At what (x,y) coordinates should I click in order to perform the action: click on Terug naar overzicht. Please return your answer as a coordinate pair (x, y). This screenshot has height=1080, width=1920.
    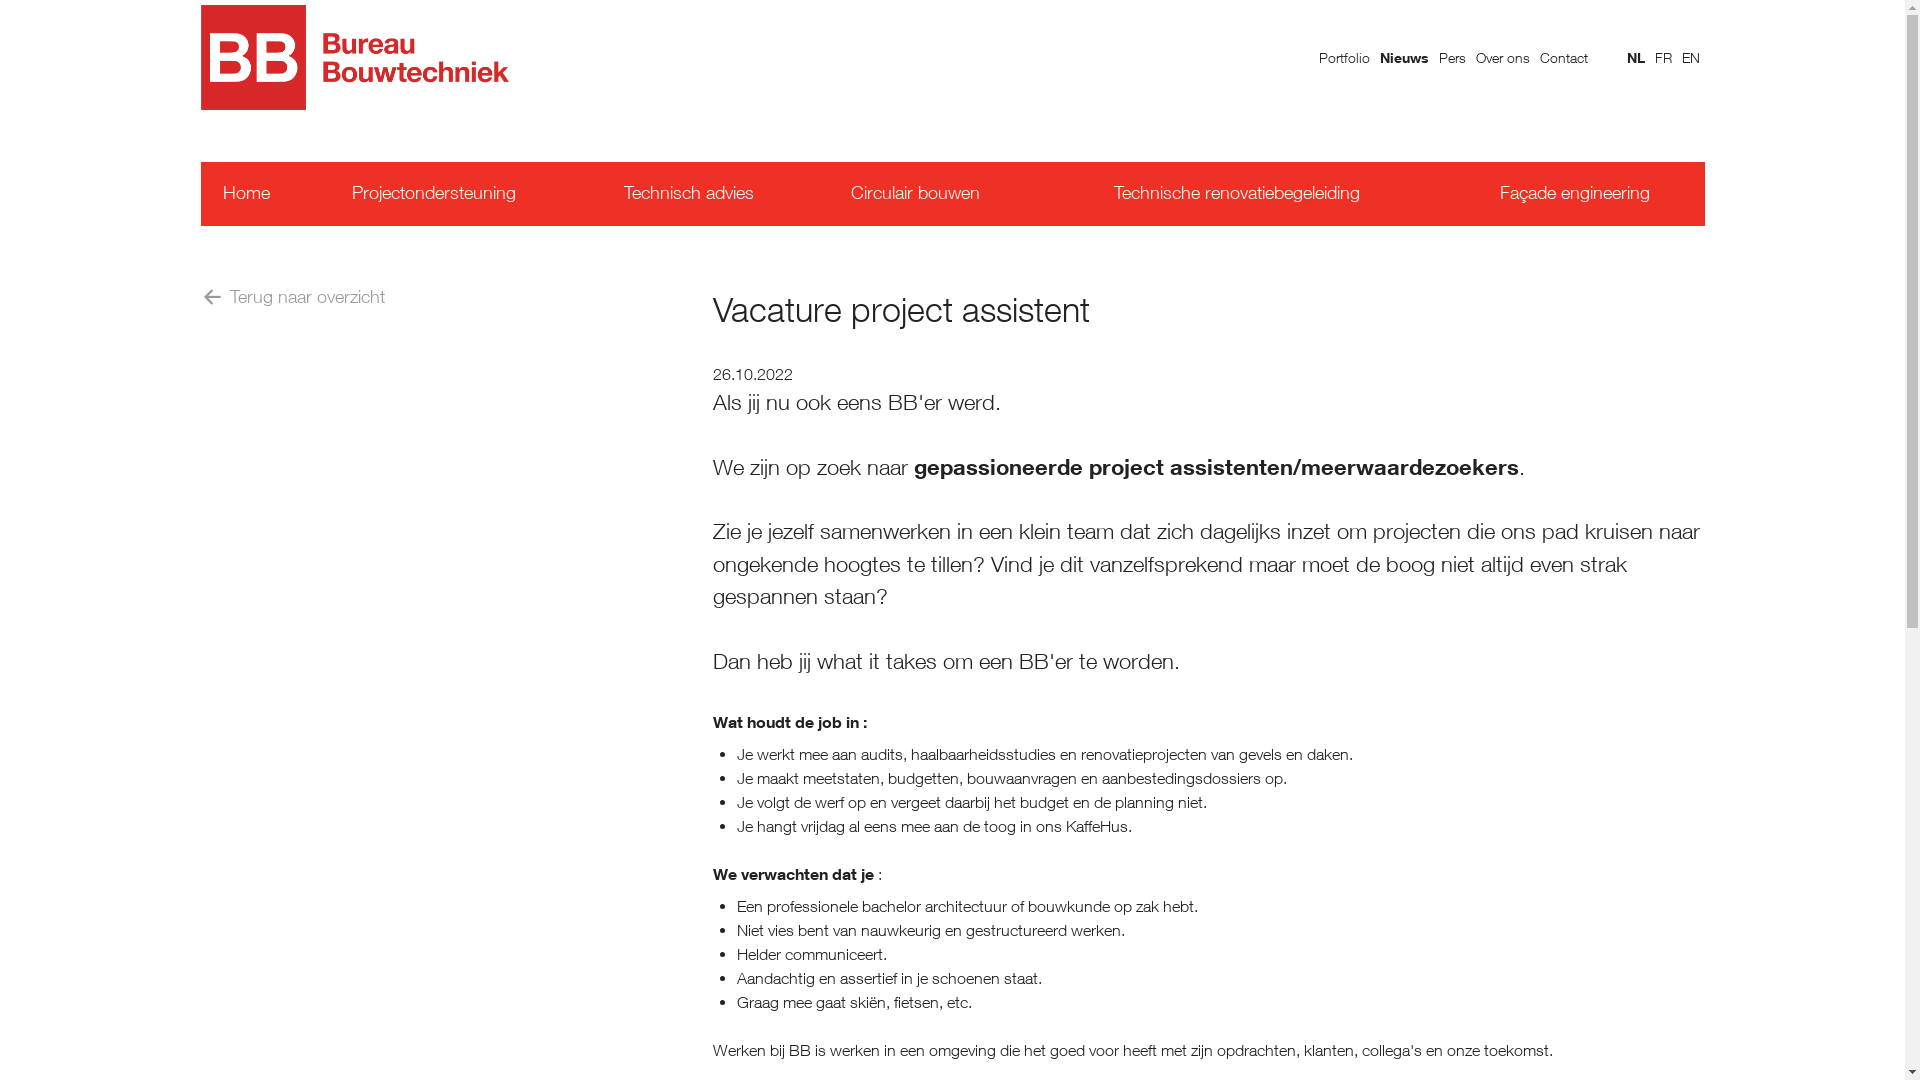
    Looking at the image, I should click on (292, 297).